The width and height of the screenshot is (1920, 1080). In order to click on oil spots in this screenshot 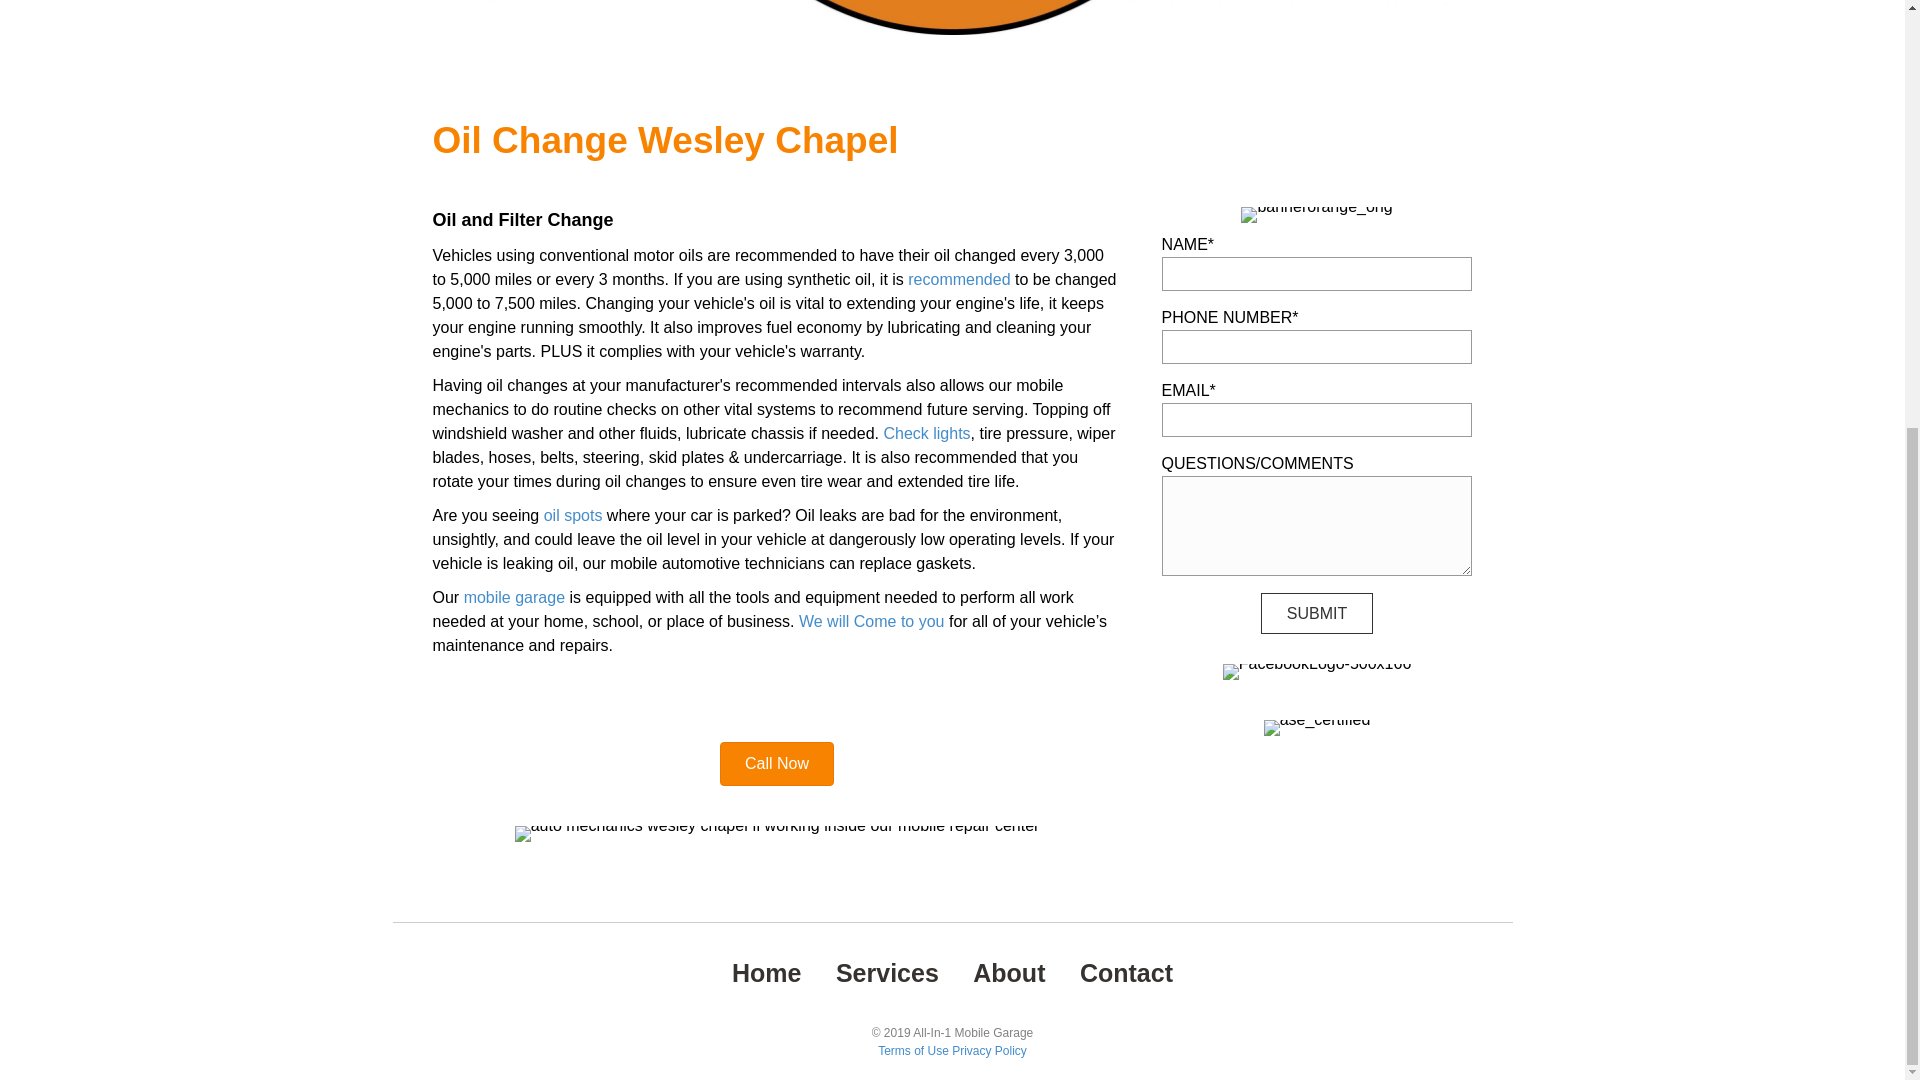, I will do `click(572, 514)`.